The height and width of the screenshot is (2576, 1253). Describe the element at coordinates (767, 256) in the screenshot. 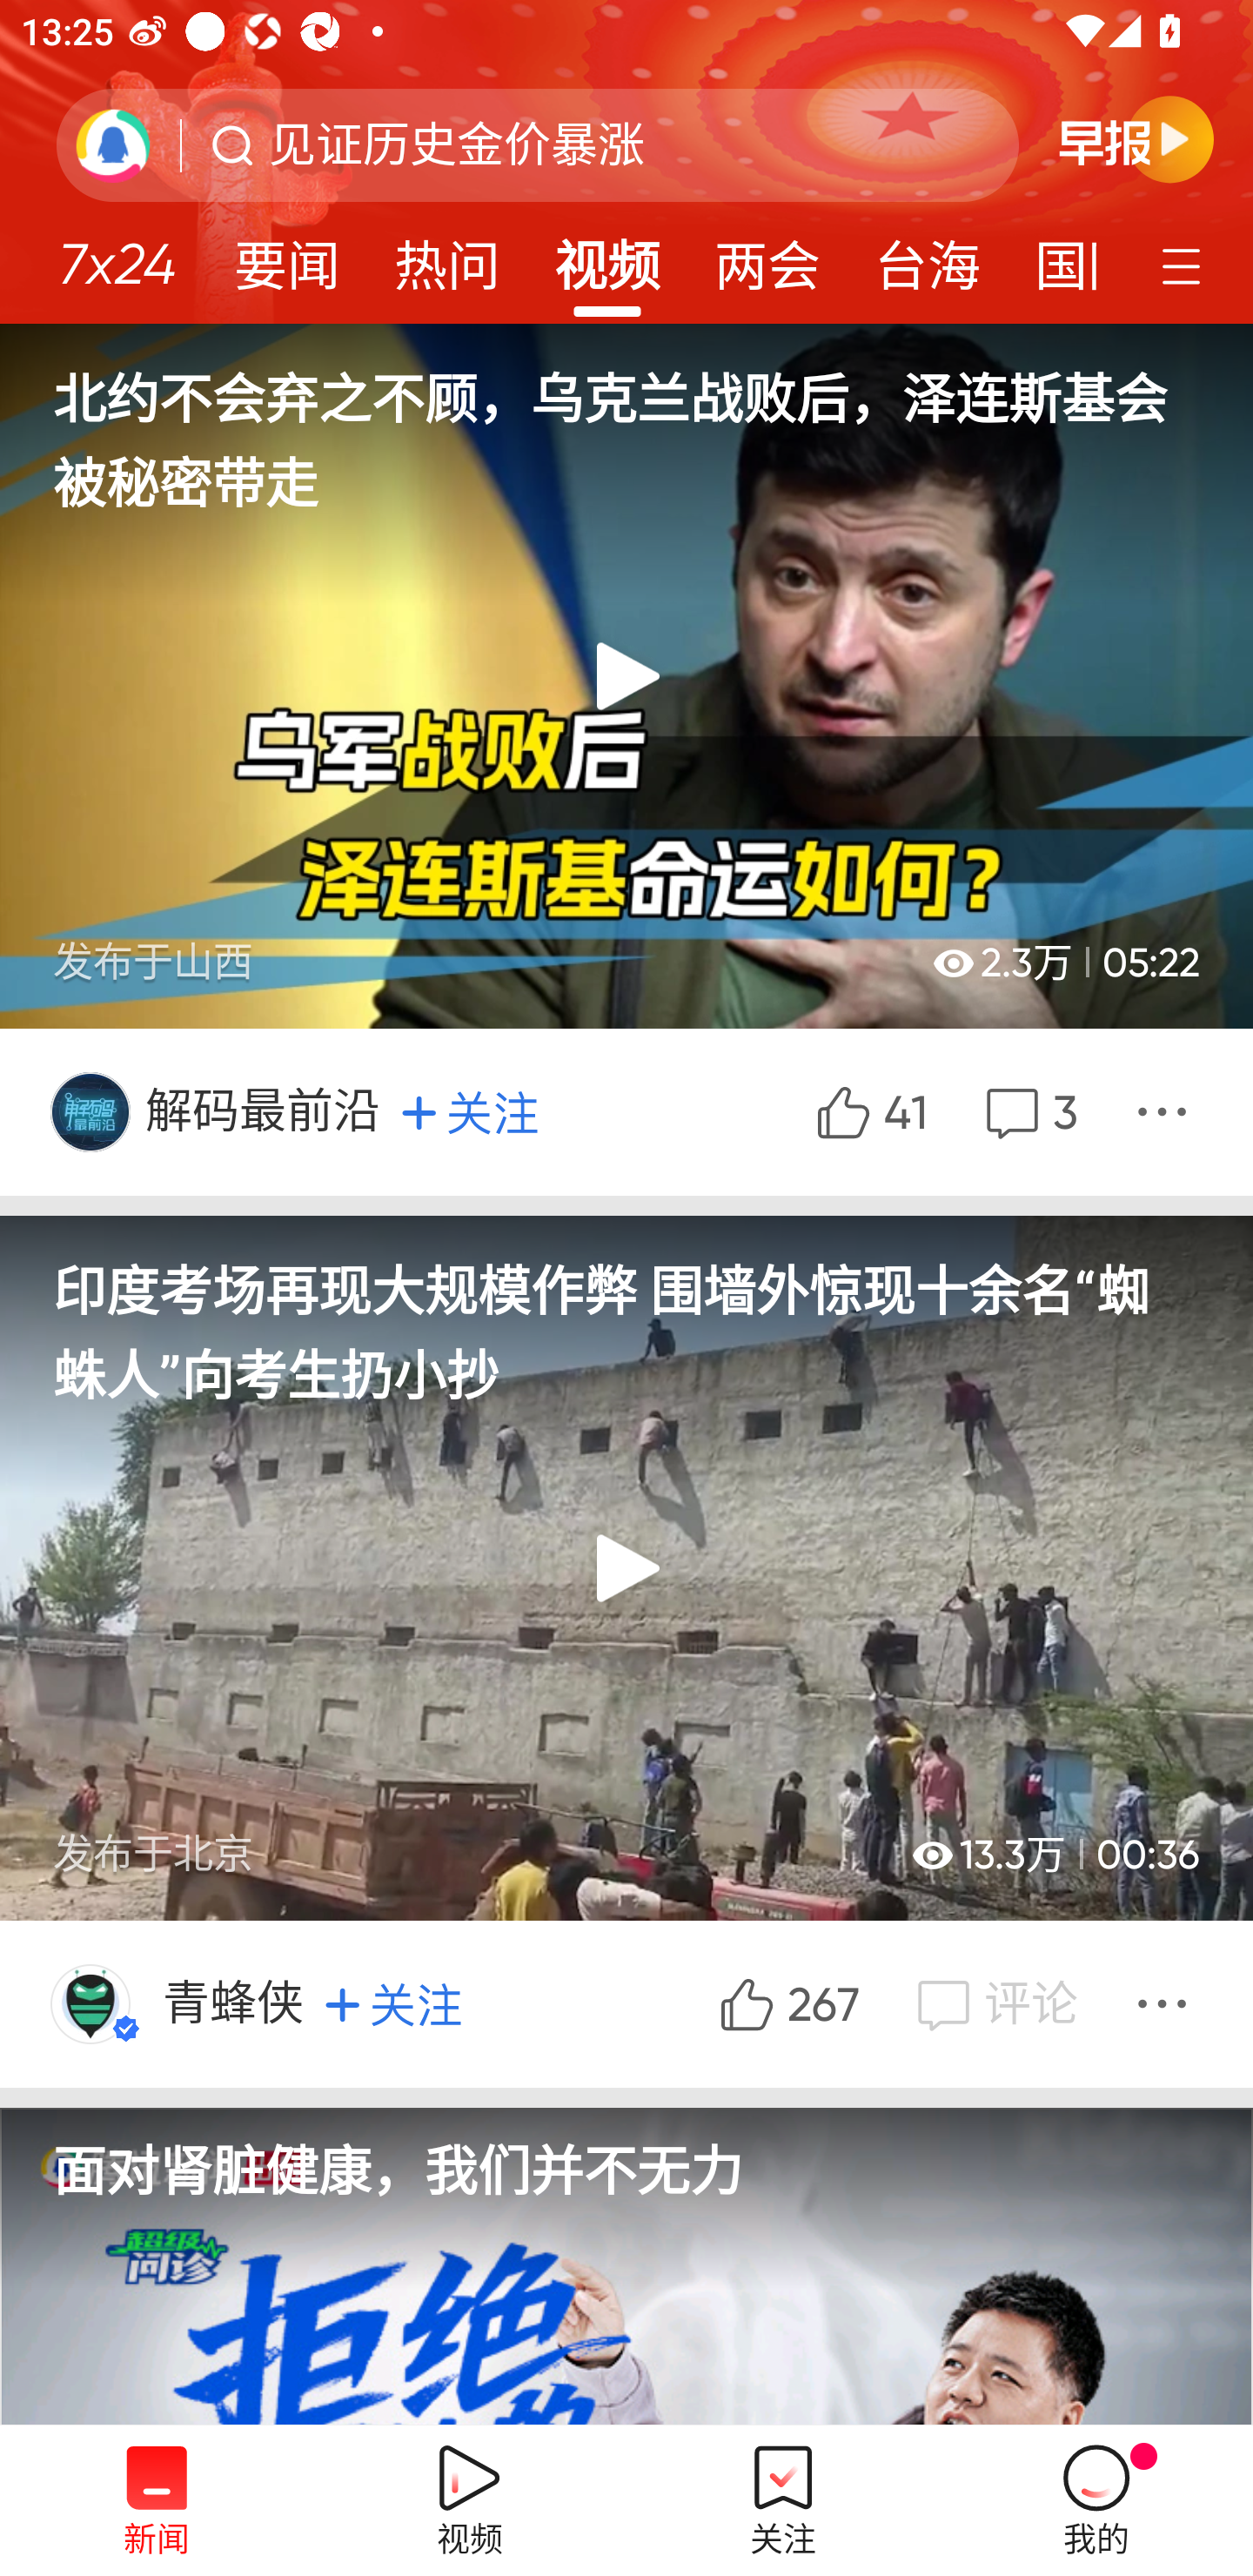

I see `两会` at that location.